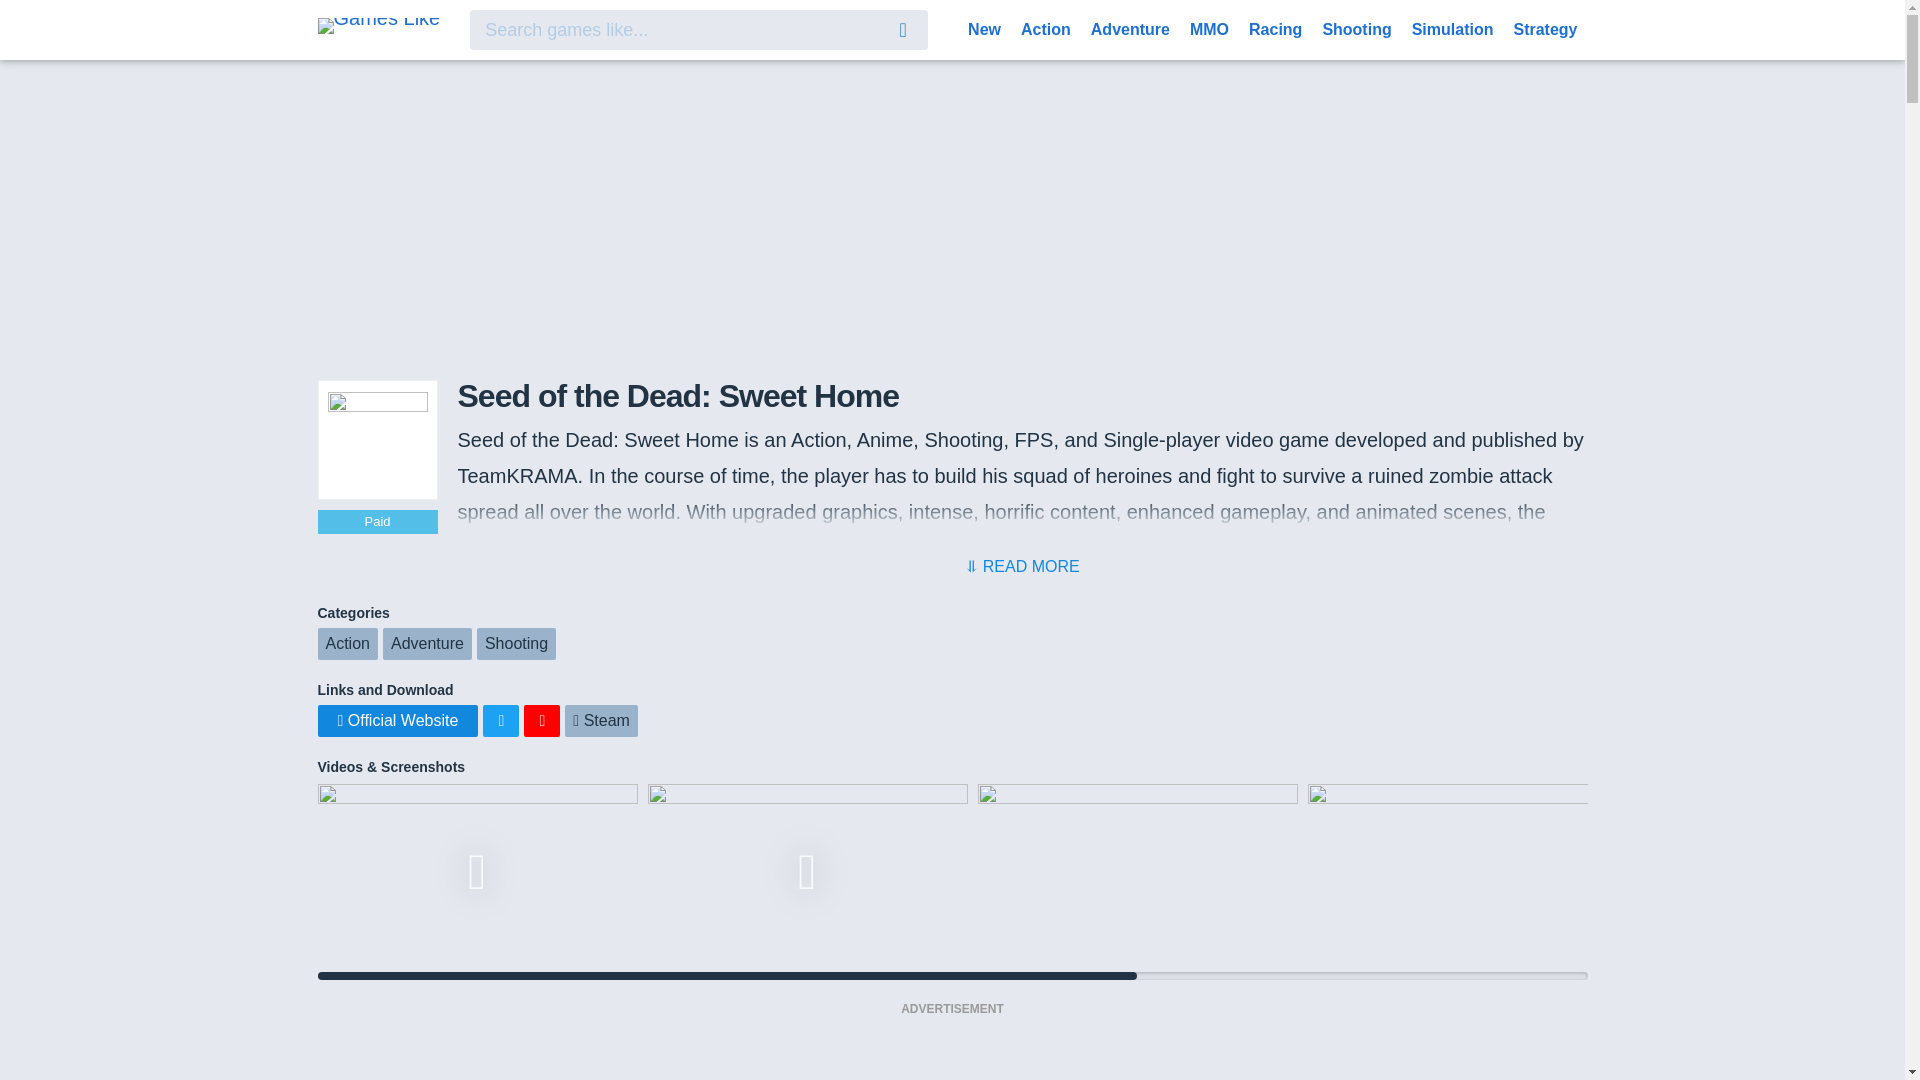 Image resolution: width=1920 pixels, height=1080 pixels. What do you see at coordinates (348, 643) in the screenshot?
I see `Action` at bounding box center [348, 643].